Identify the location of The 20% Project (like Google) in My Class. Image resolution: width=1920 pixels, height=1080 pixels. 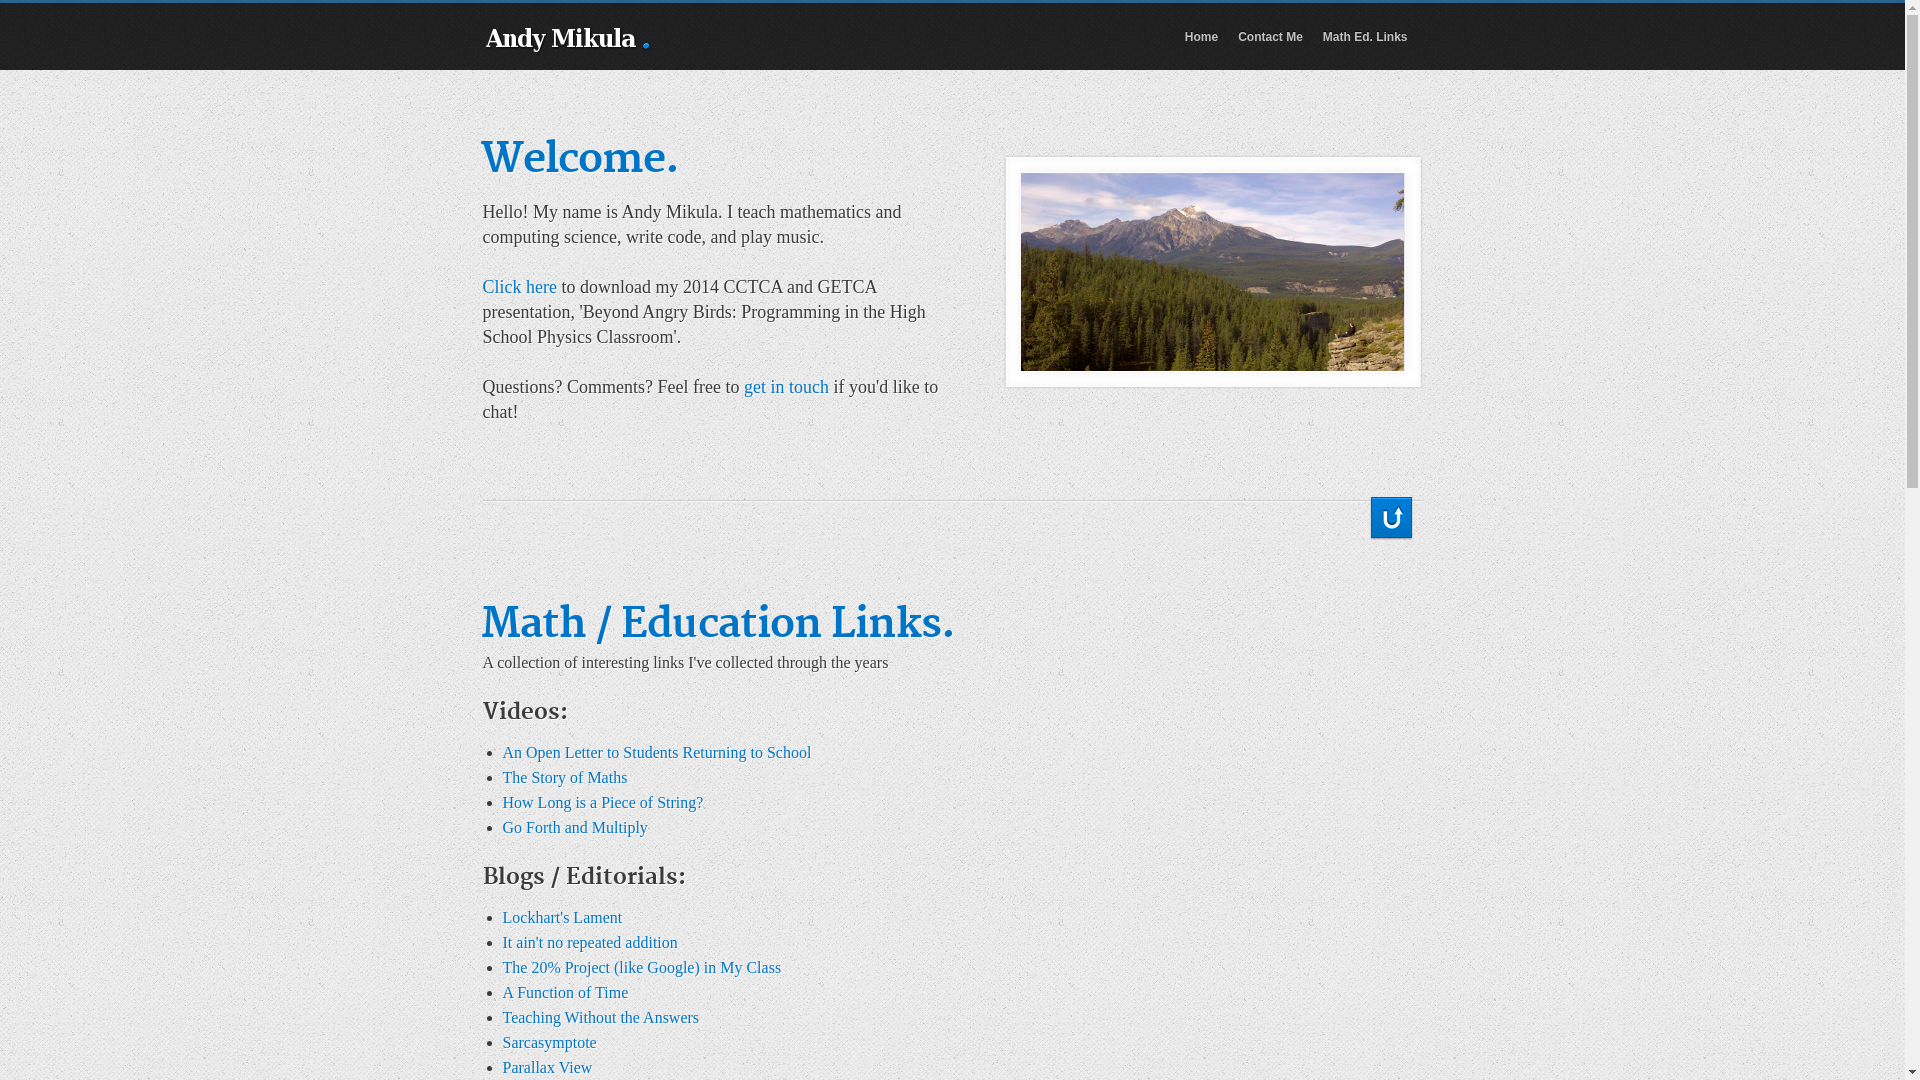
(642, 968).